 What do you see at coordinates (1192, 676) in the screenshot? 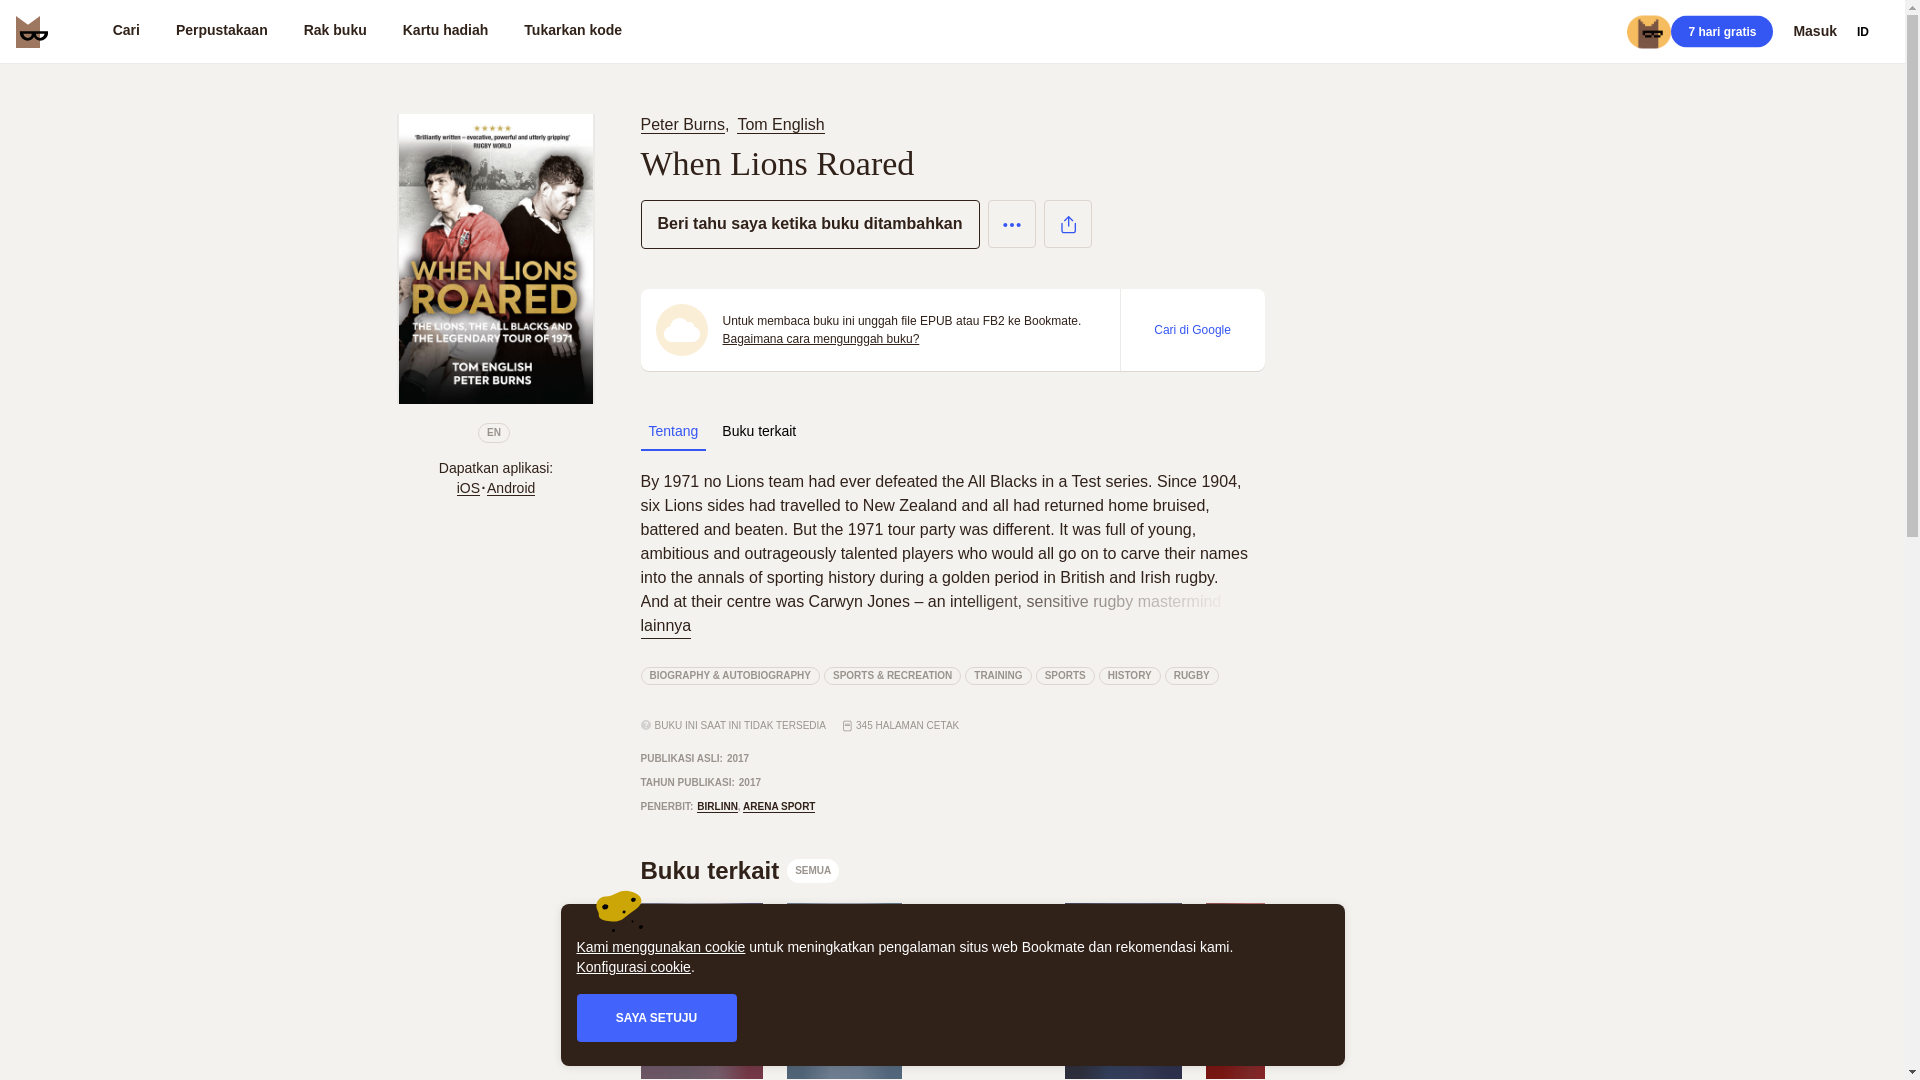
I see `7 hari gratis` at bounding box center [1192, 676].